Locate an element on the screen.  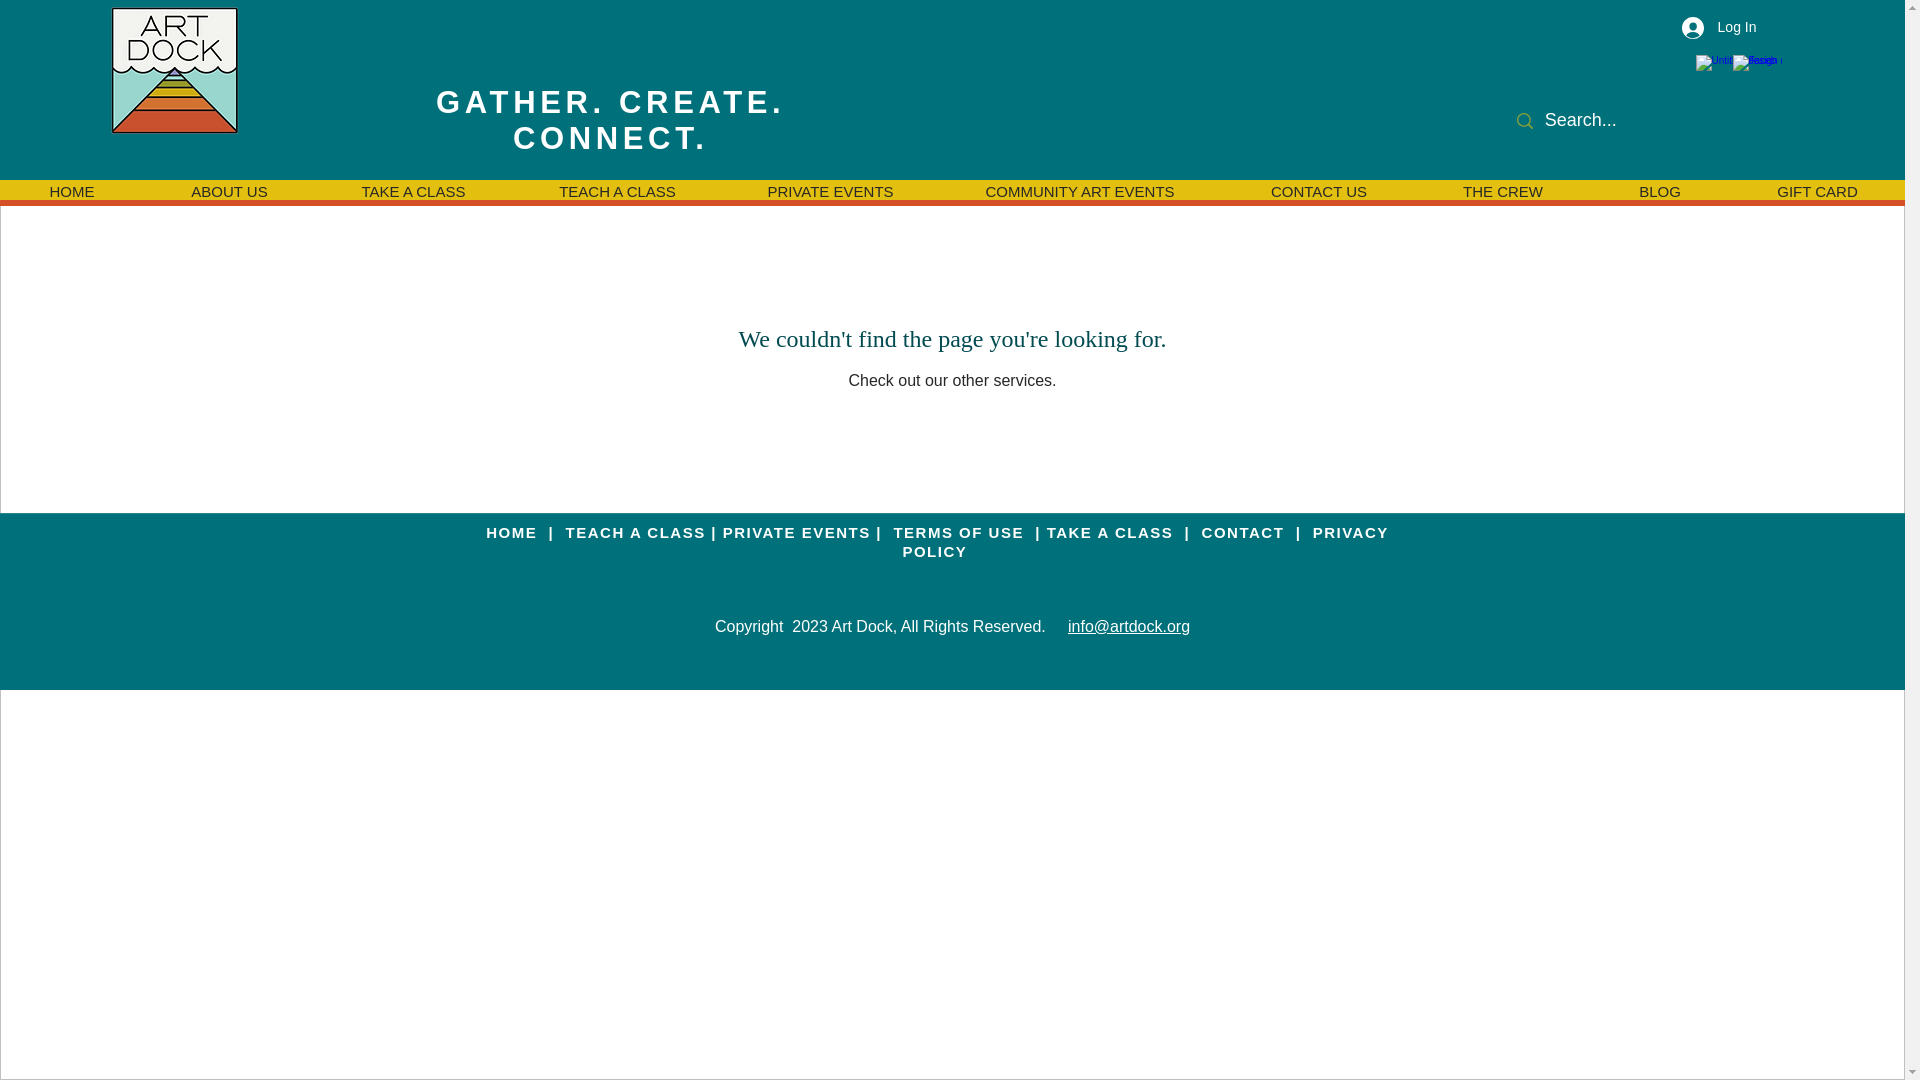
TERMS OF USE is located at coordinates (958, 532).